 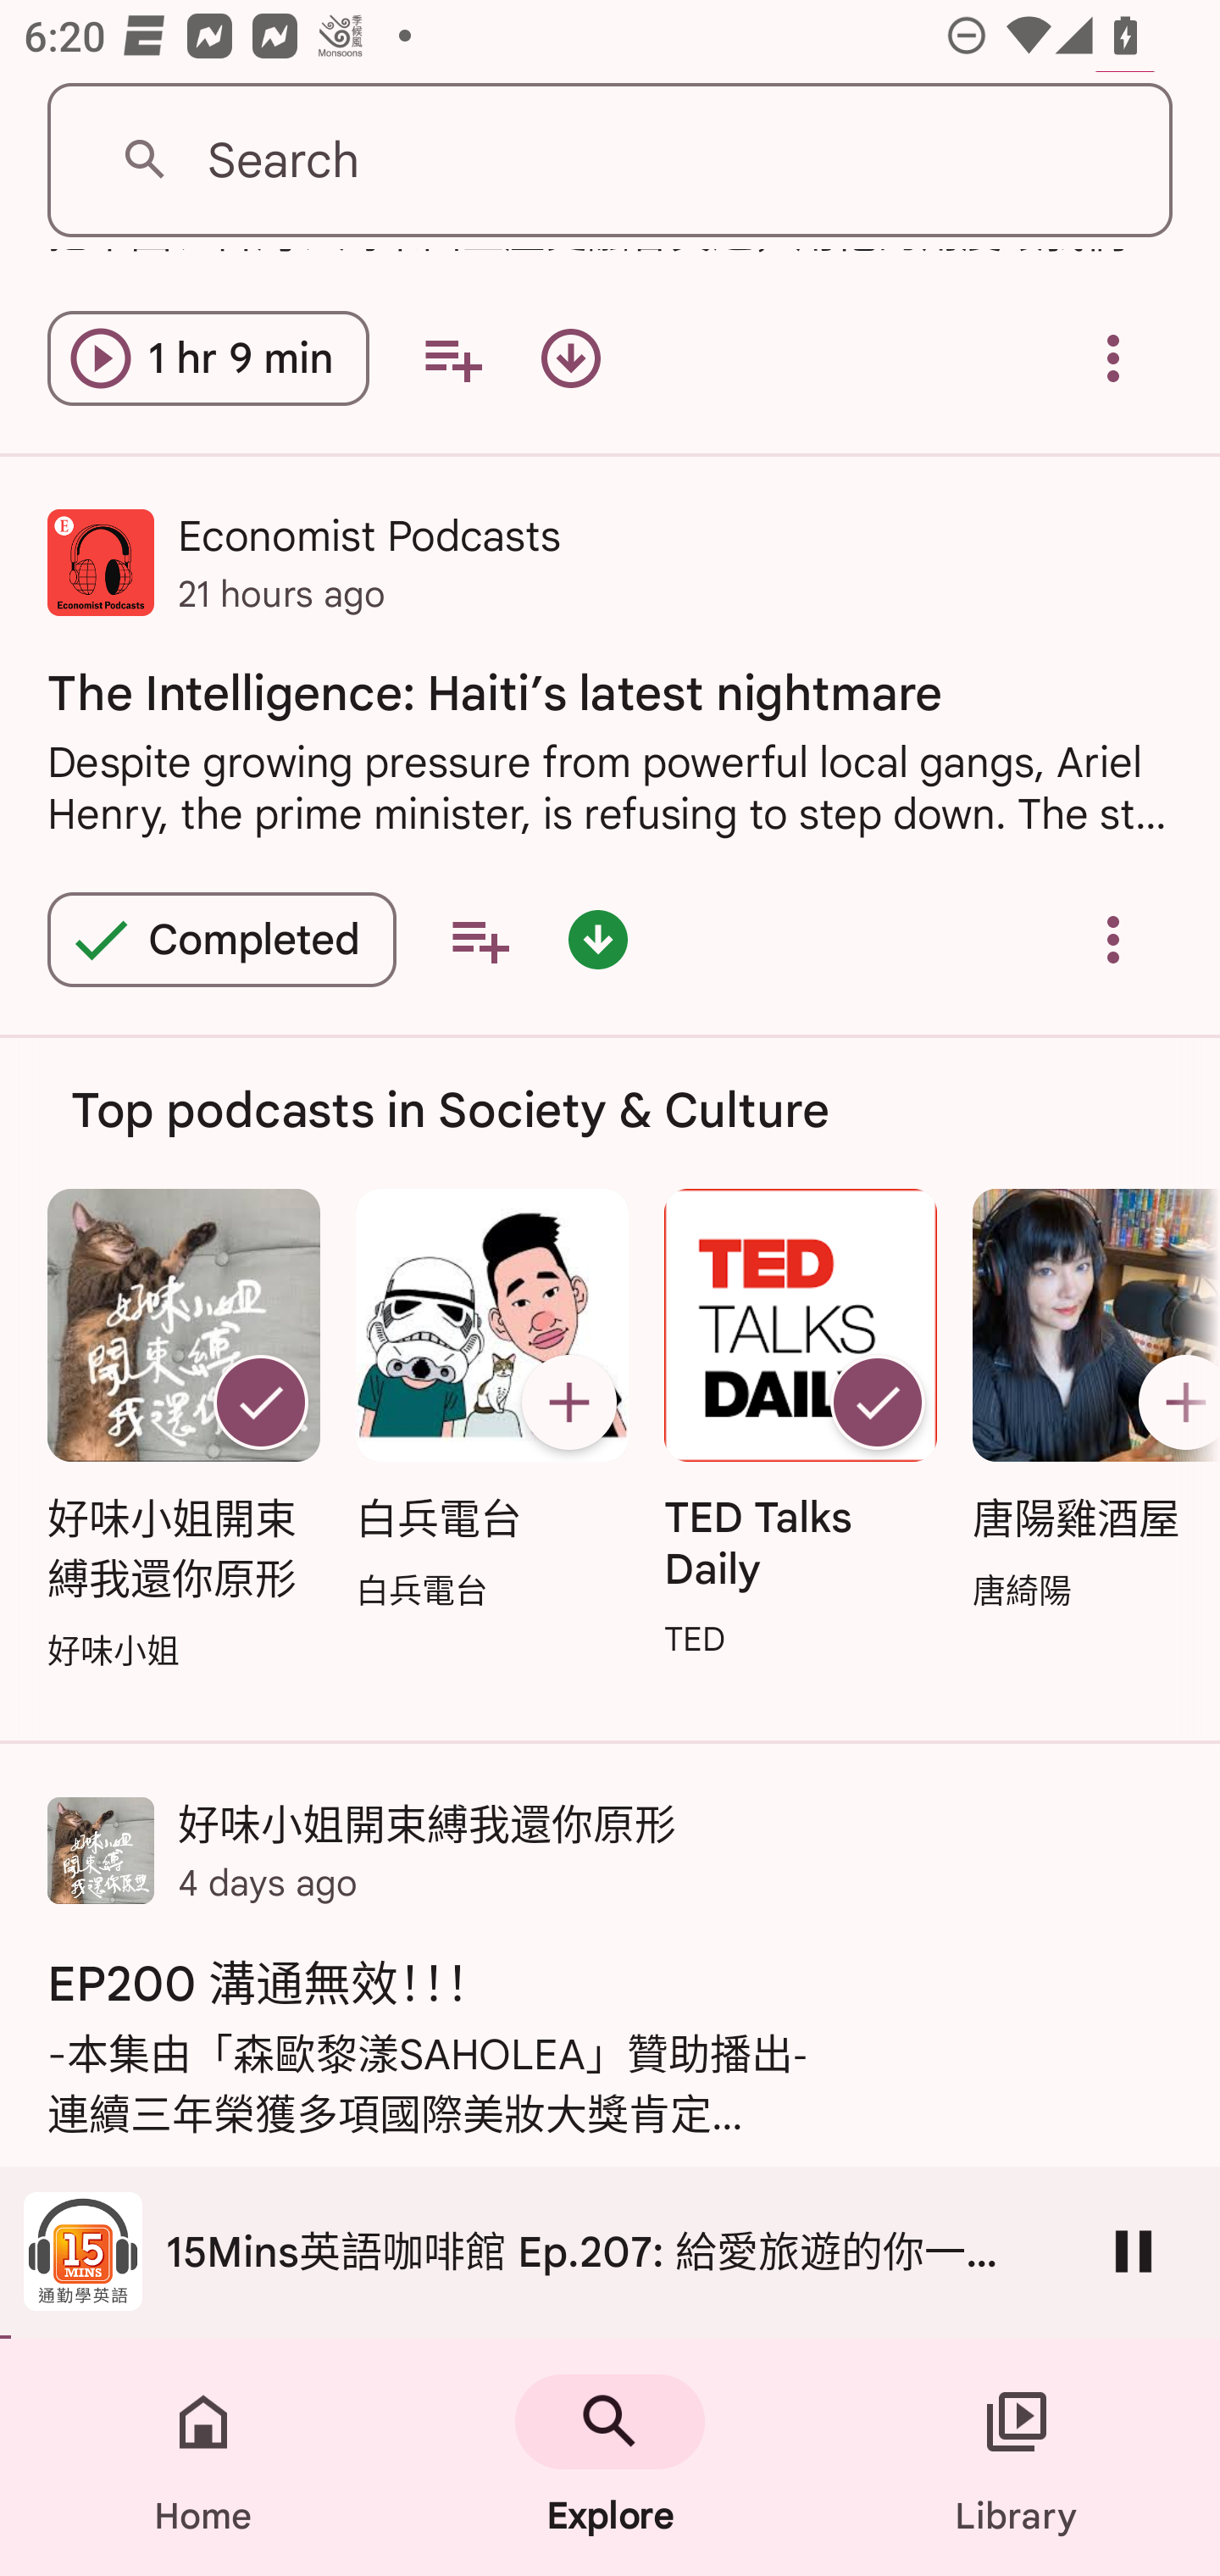 I want to click on Unsubscribe, so click(x=878, y=1401).